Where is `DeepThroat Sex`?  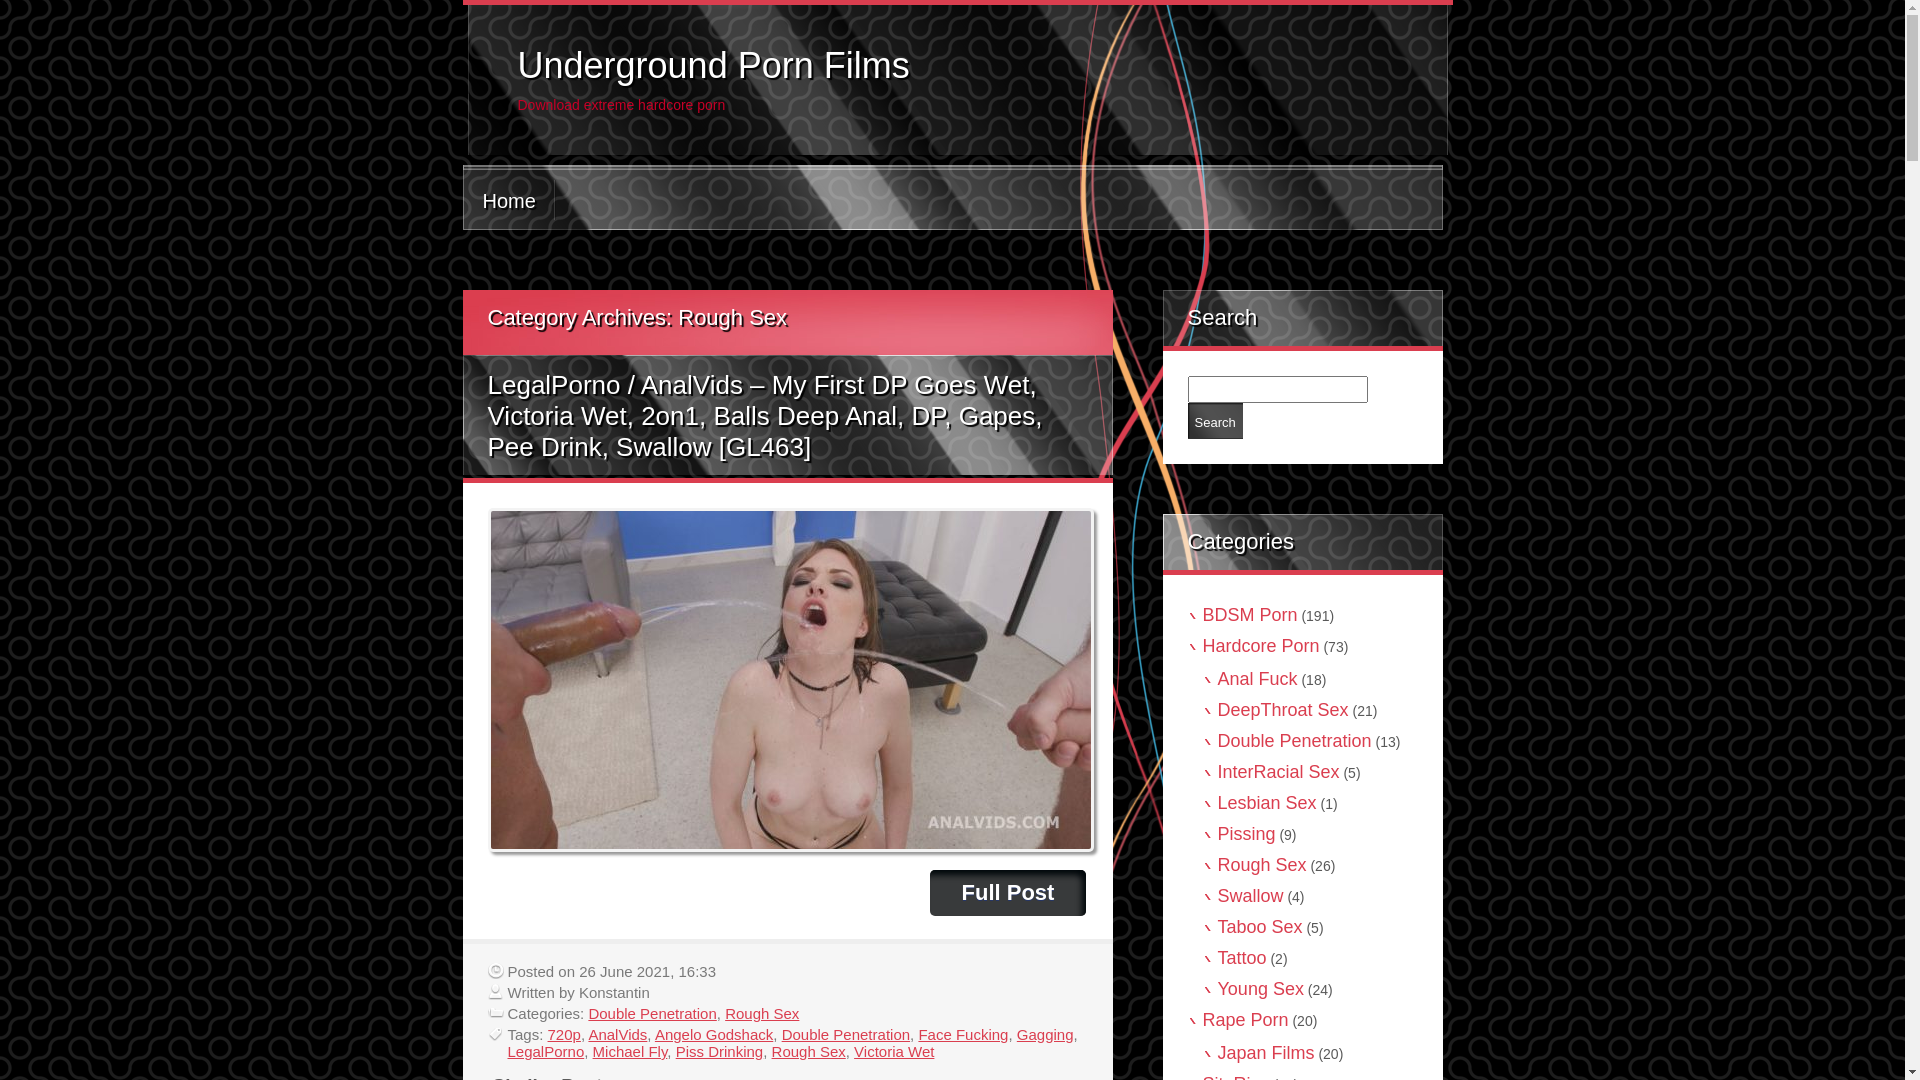
DeepThroat Sex is located at coordinates (1284, 710).